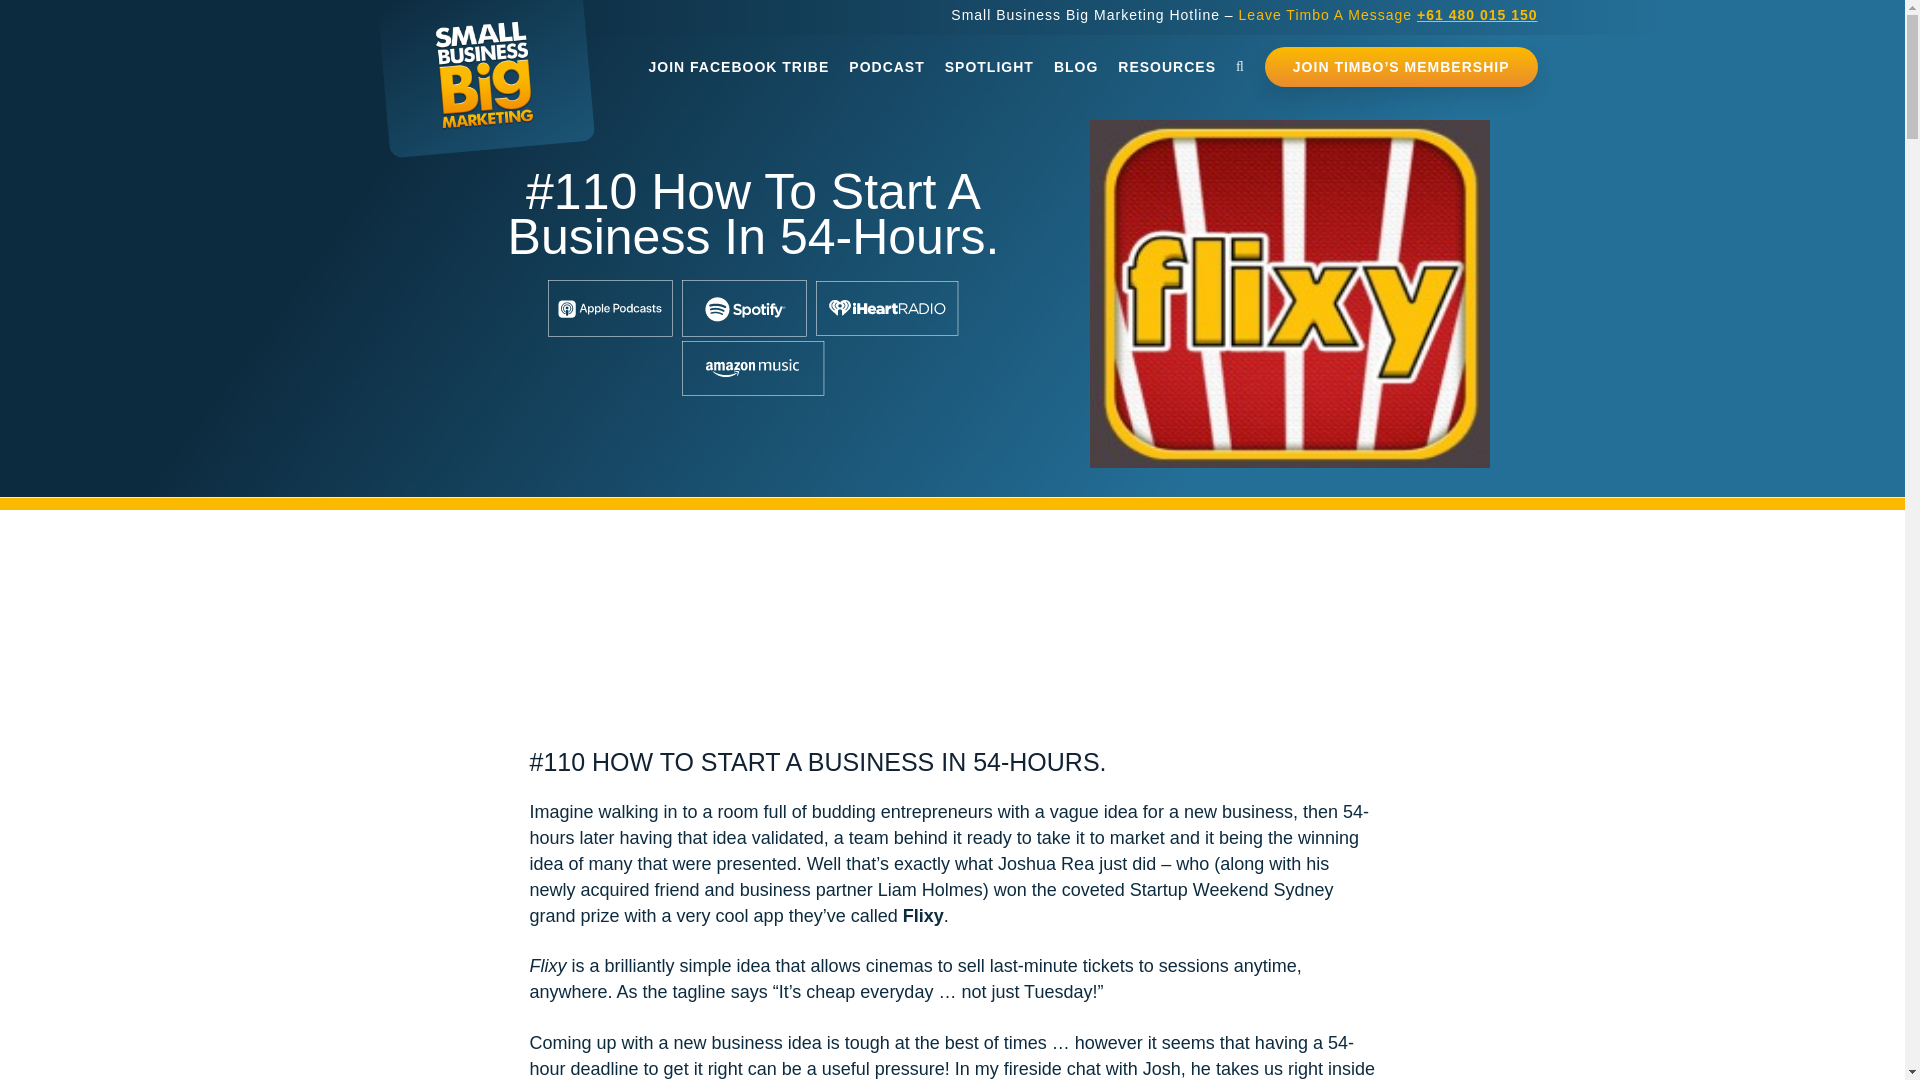 Image resolution: width=1920 pixels, height=1080 pixels. I want to click on RESOURCES, so click(1166, 67).